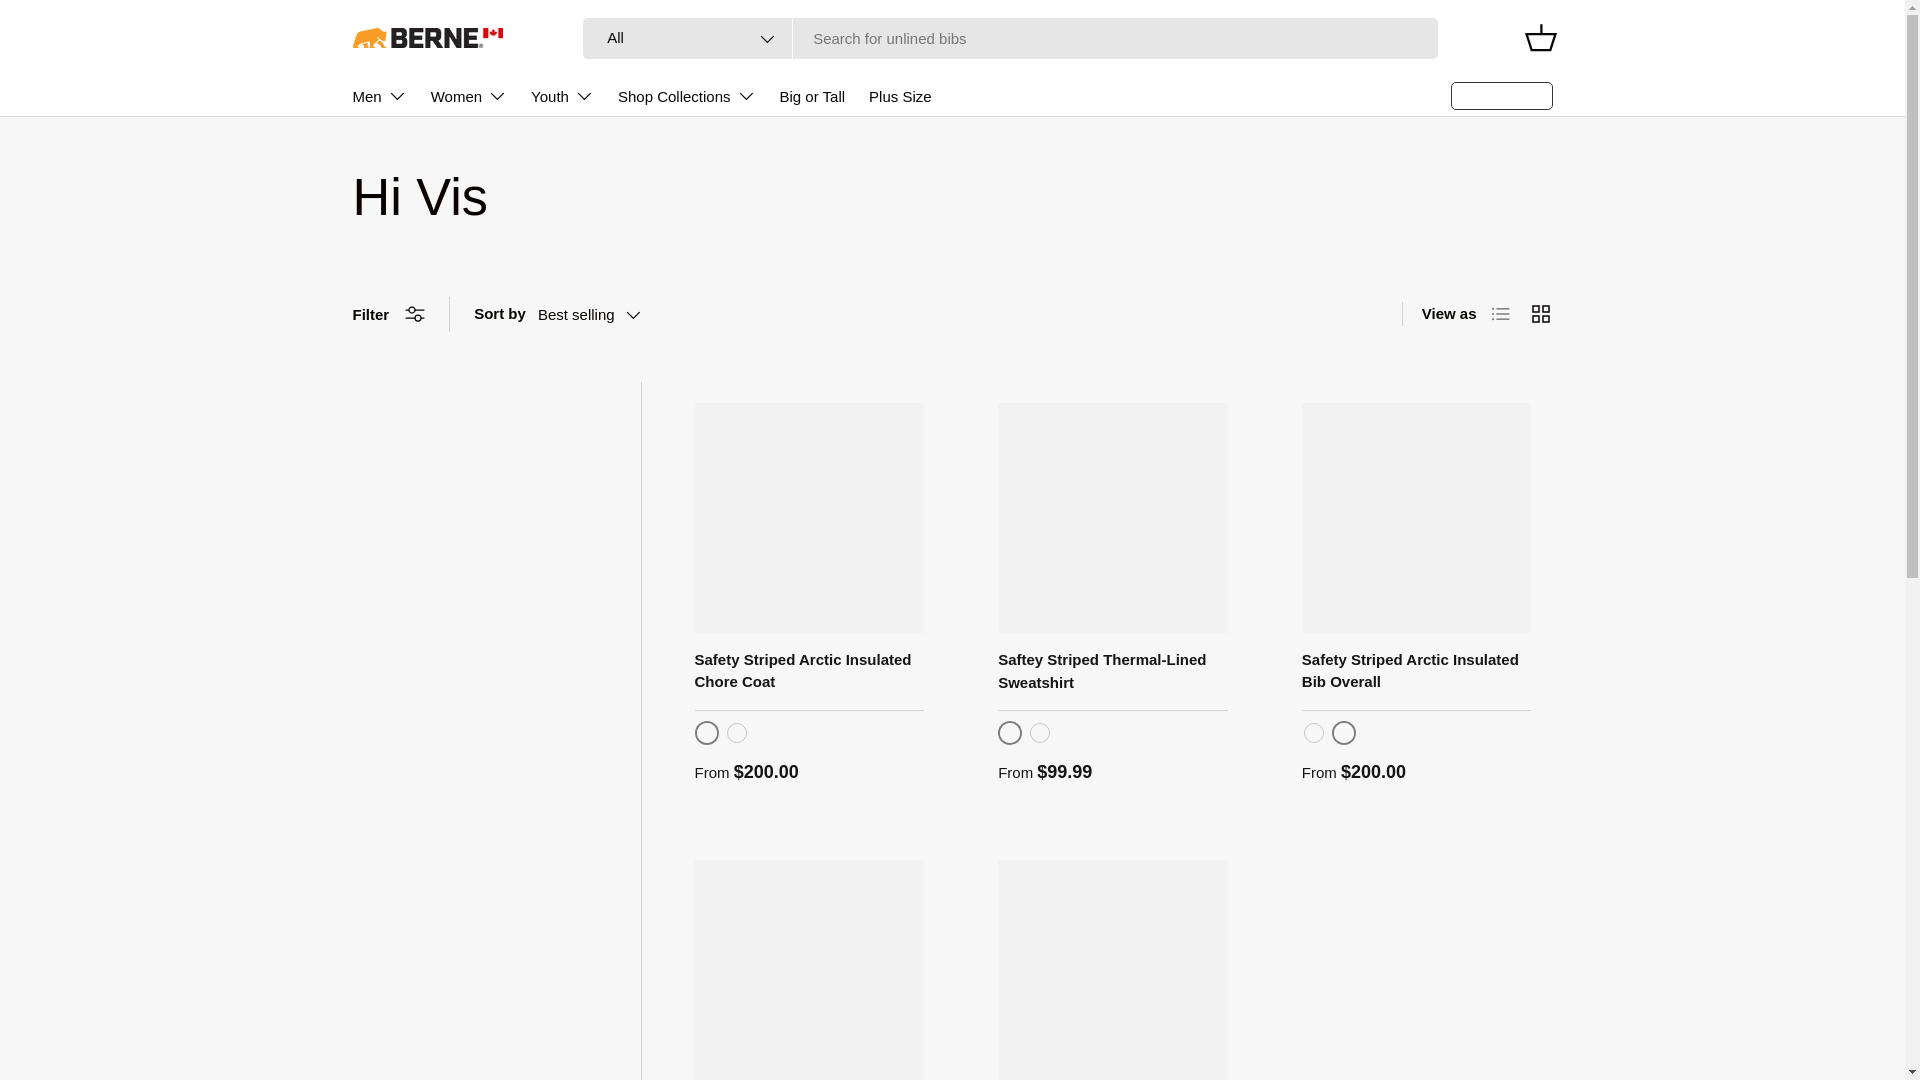  I want to click on Black, so click(706, 732).